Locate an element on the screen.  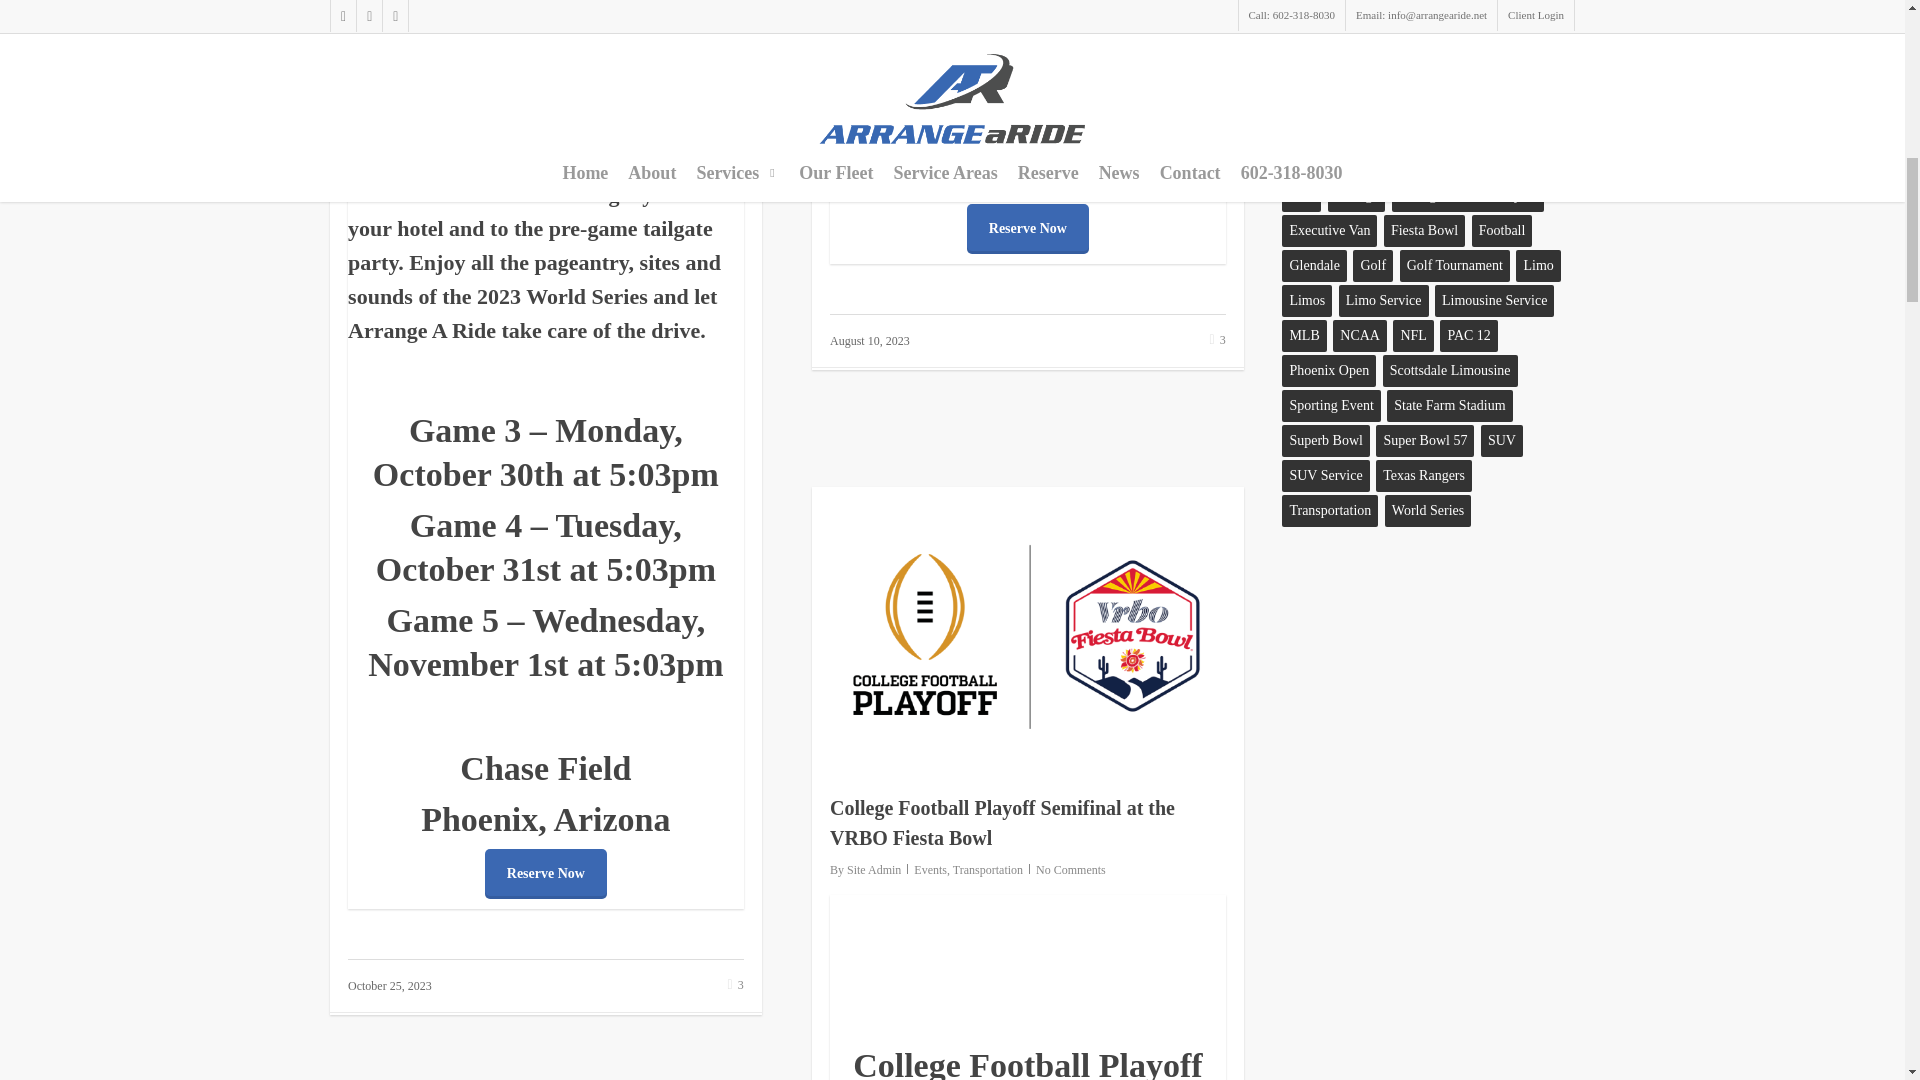
Posts by Site Admin is located at coordinates (873, 869).